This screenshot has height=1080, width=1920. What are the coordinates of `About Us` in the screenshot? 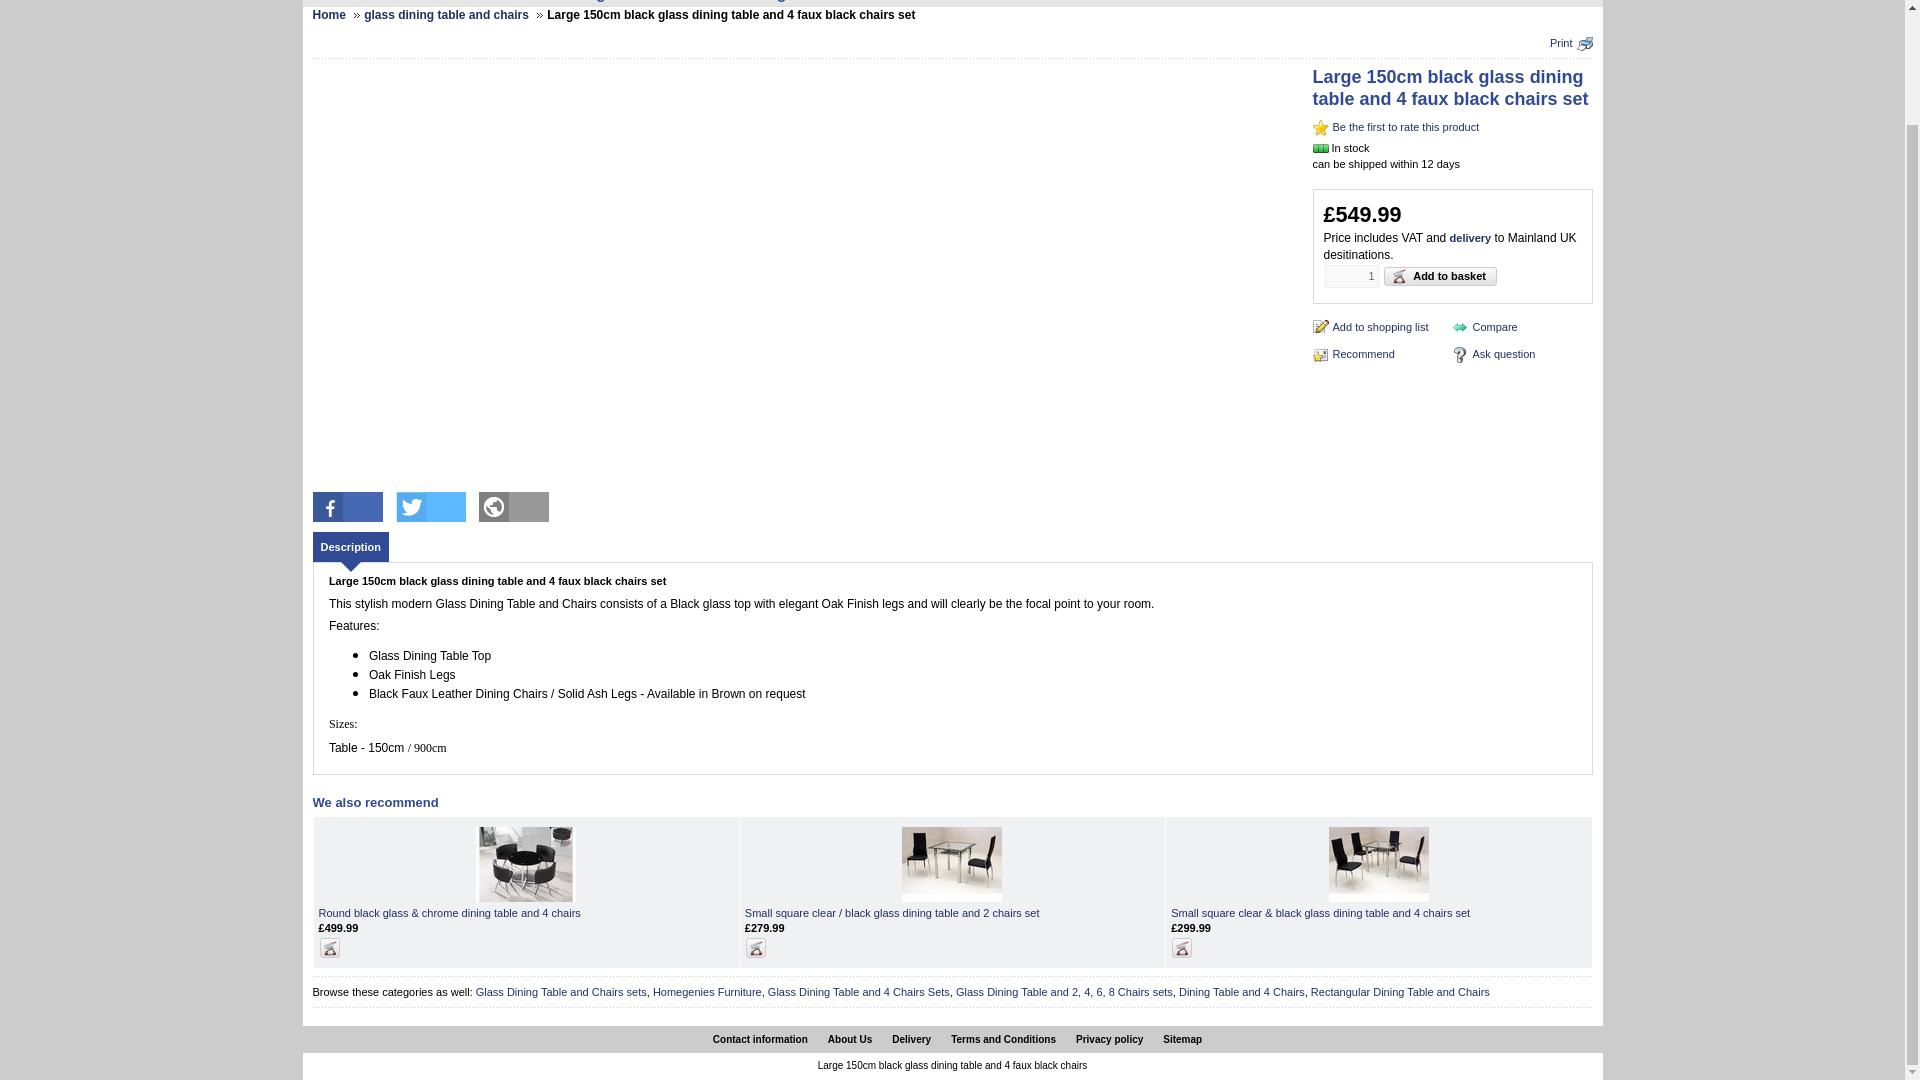 It's located at (854, 1040).